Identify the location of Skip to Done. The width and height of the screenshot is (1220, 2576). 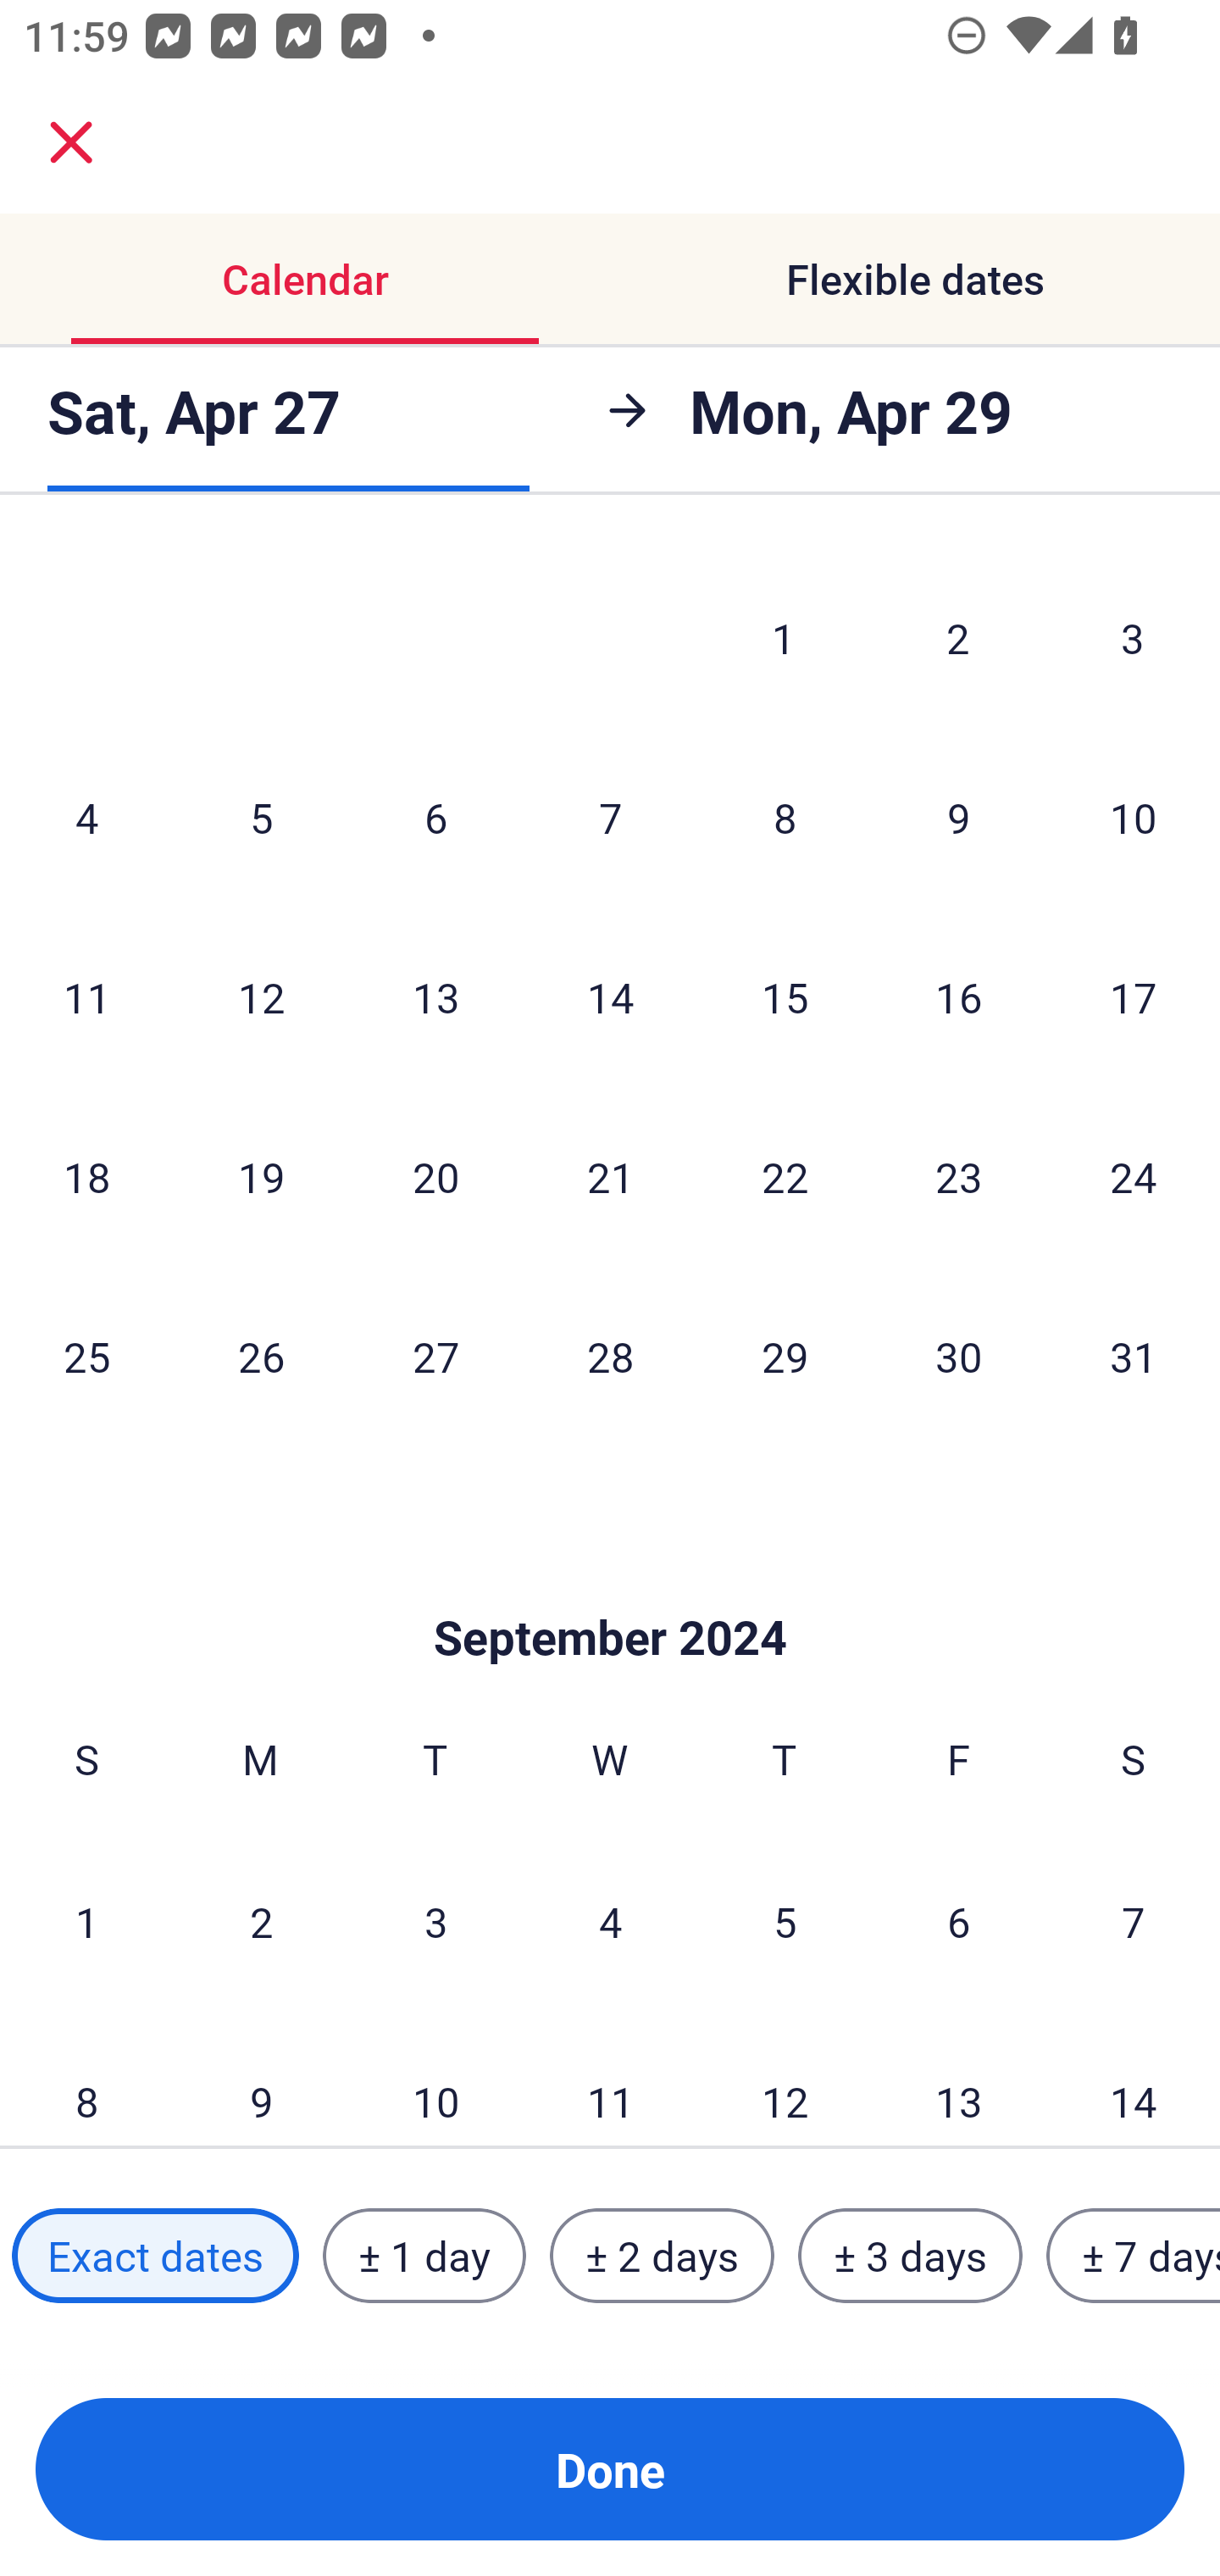
(610, 1586).